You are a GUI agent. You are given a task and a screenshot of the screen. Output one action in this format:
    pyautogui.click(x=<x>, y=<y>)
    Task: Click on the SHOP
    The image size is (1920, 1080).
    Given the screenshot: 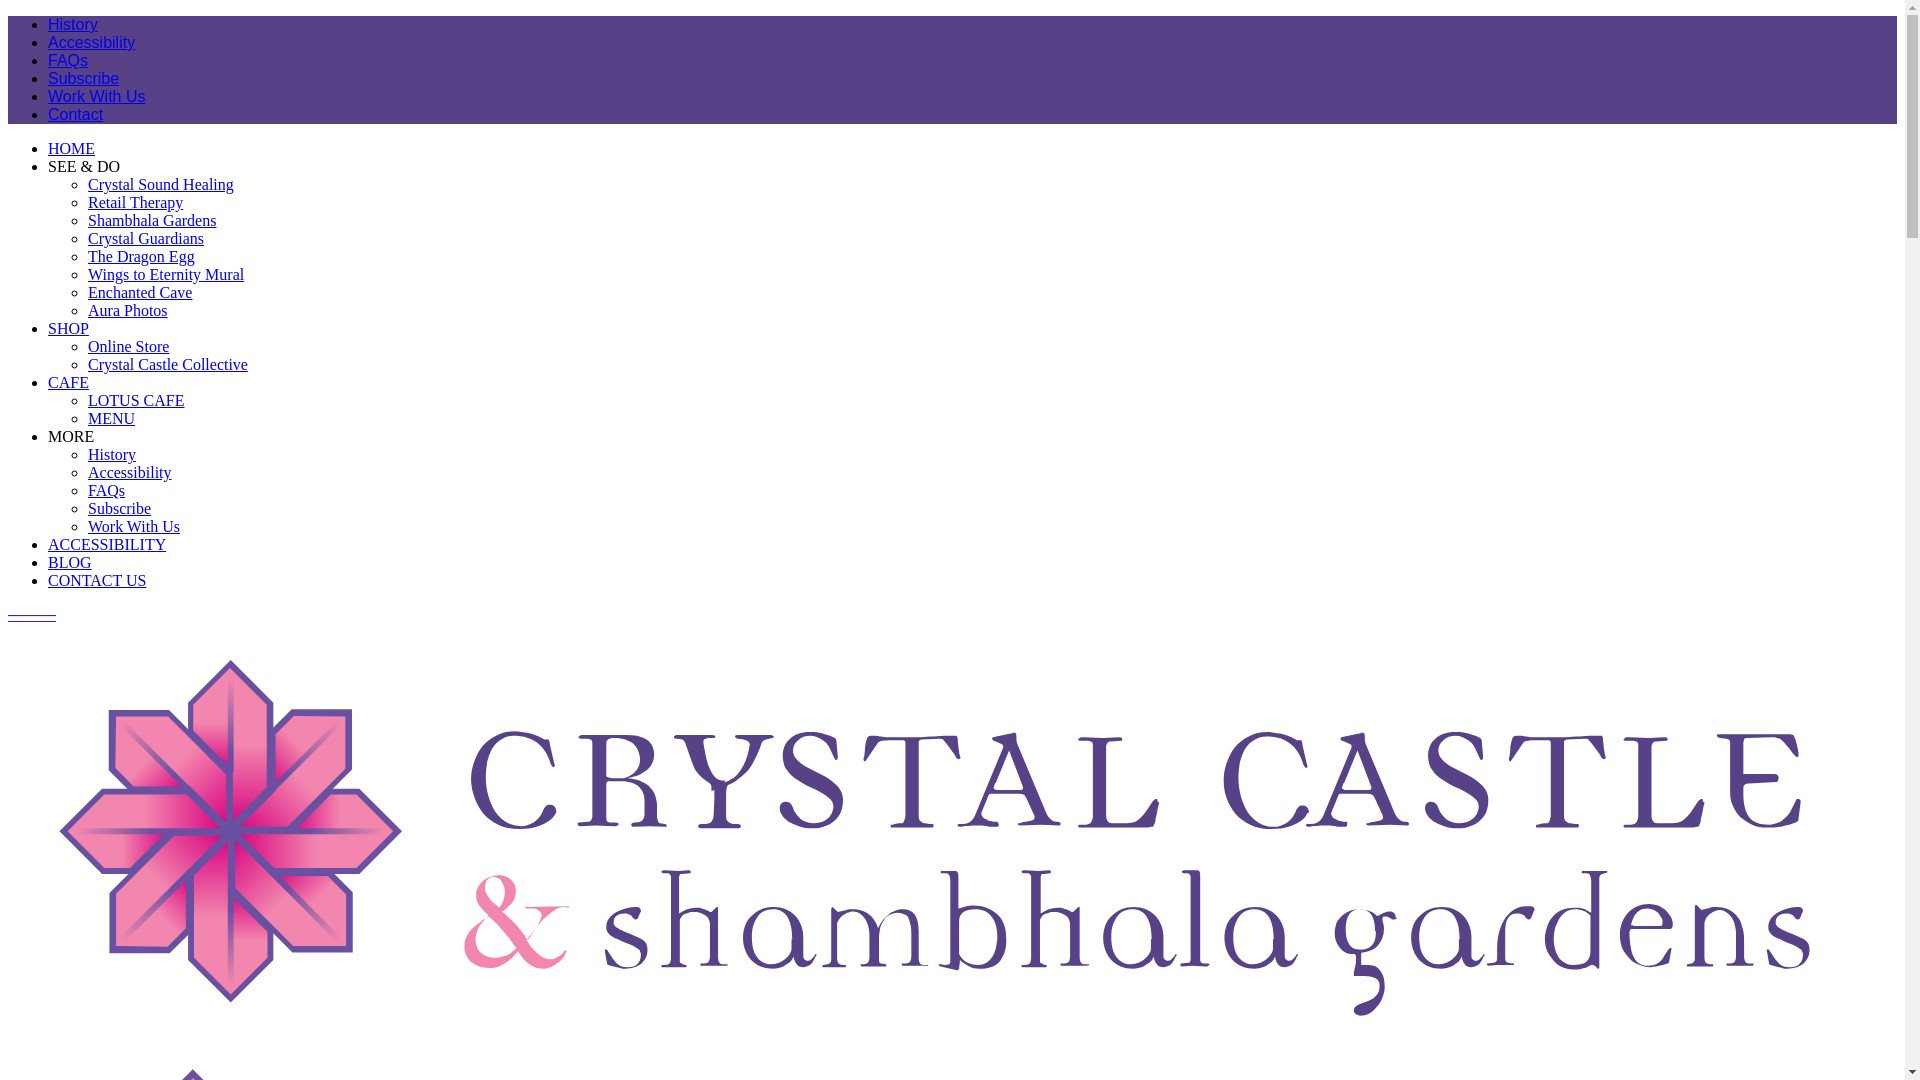 What is the action you would take?
    pyautogui.click(x=68, y=328)
    